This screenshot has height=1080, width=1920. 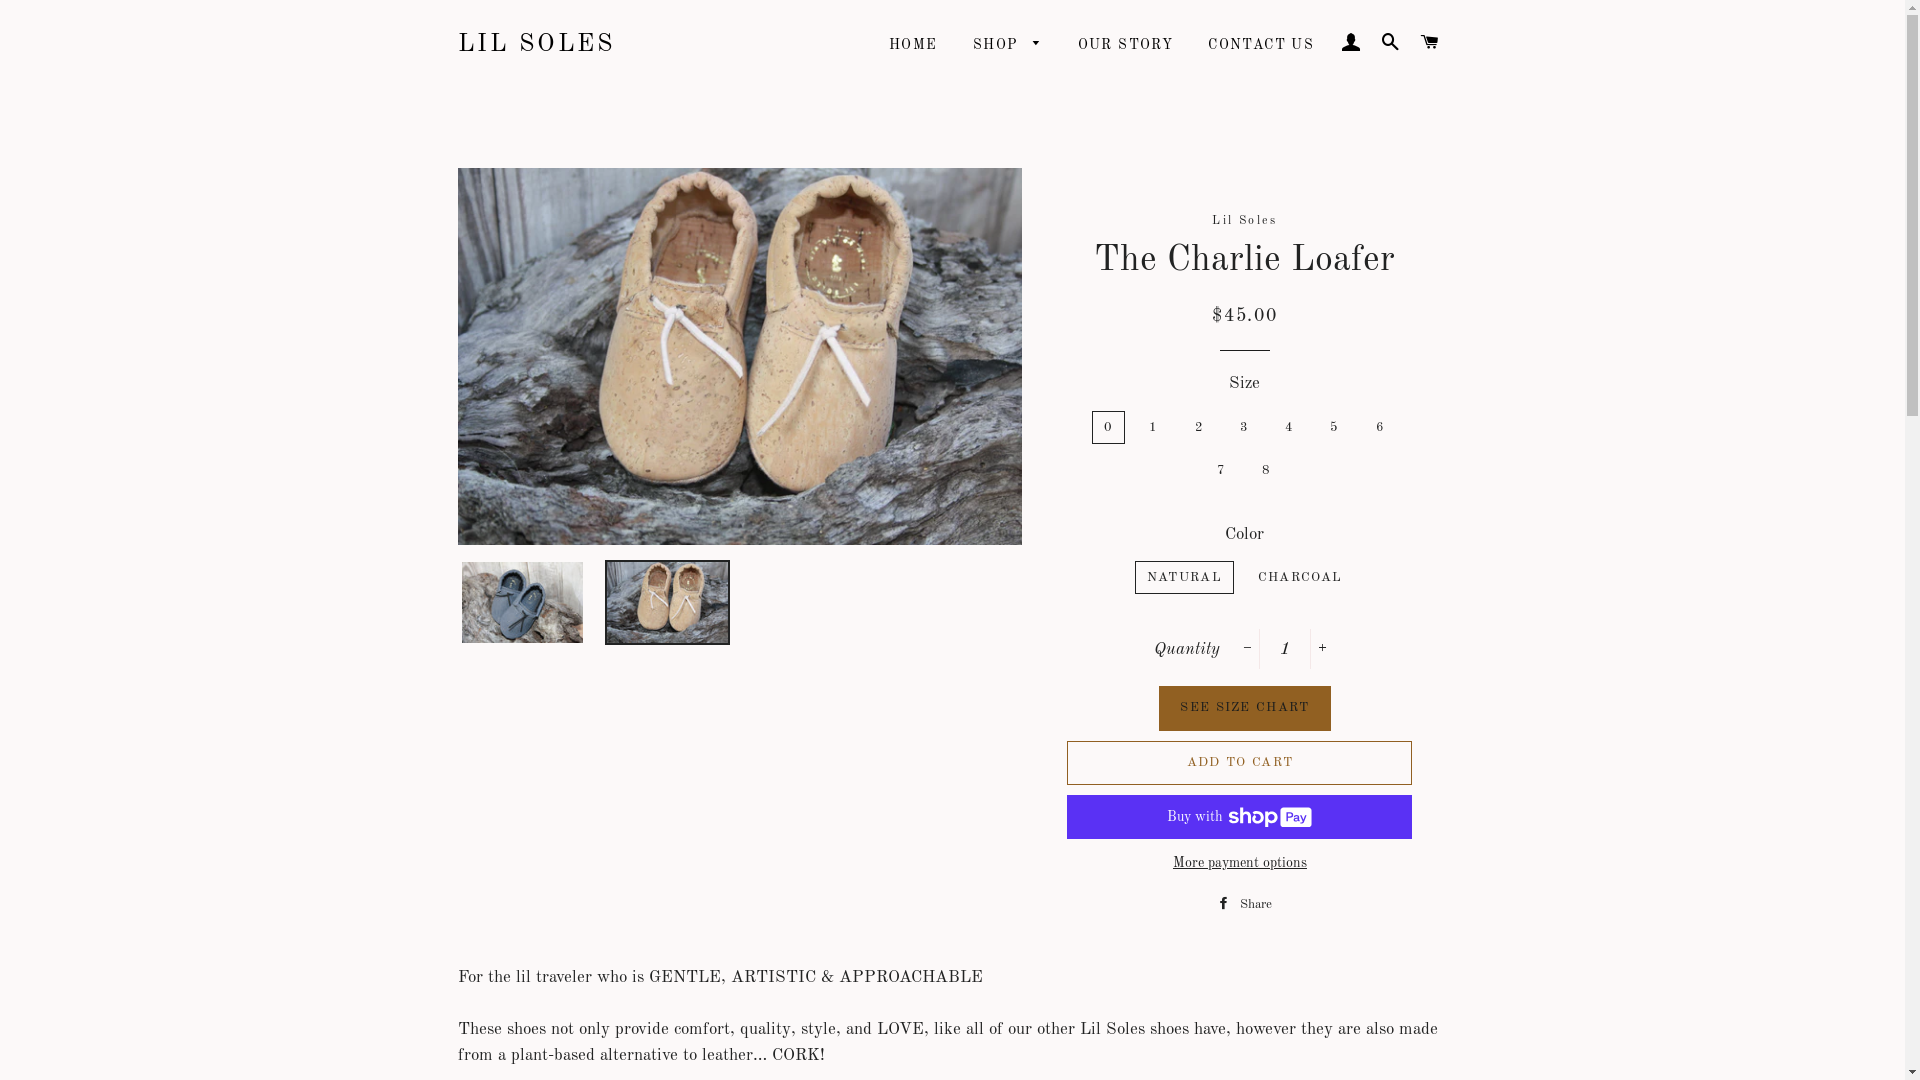 I want to click on ADD TO CART, so click(x=1240, y=763).